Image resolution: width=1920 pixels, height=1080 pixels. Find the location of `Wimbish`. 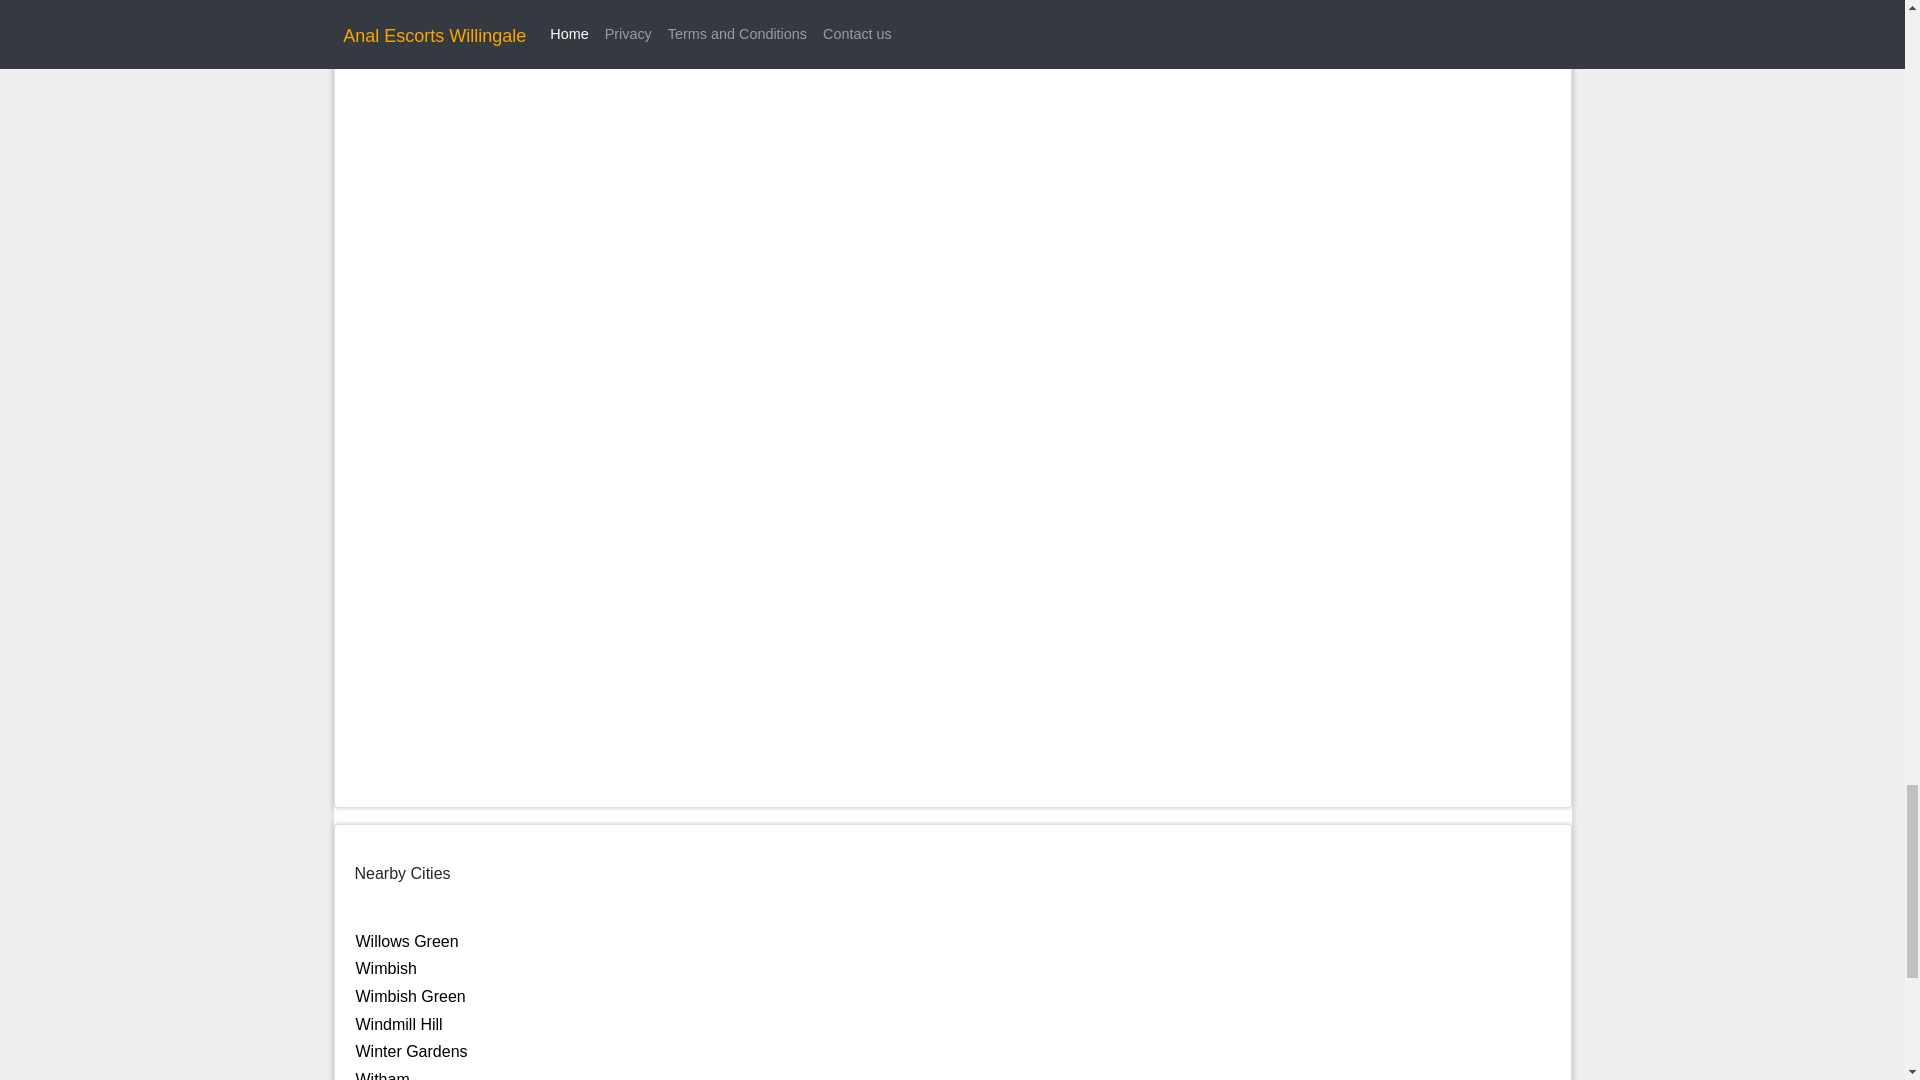

Wimbish is located at coordinates (386, 968).